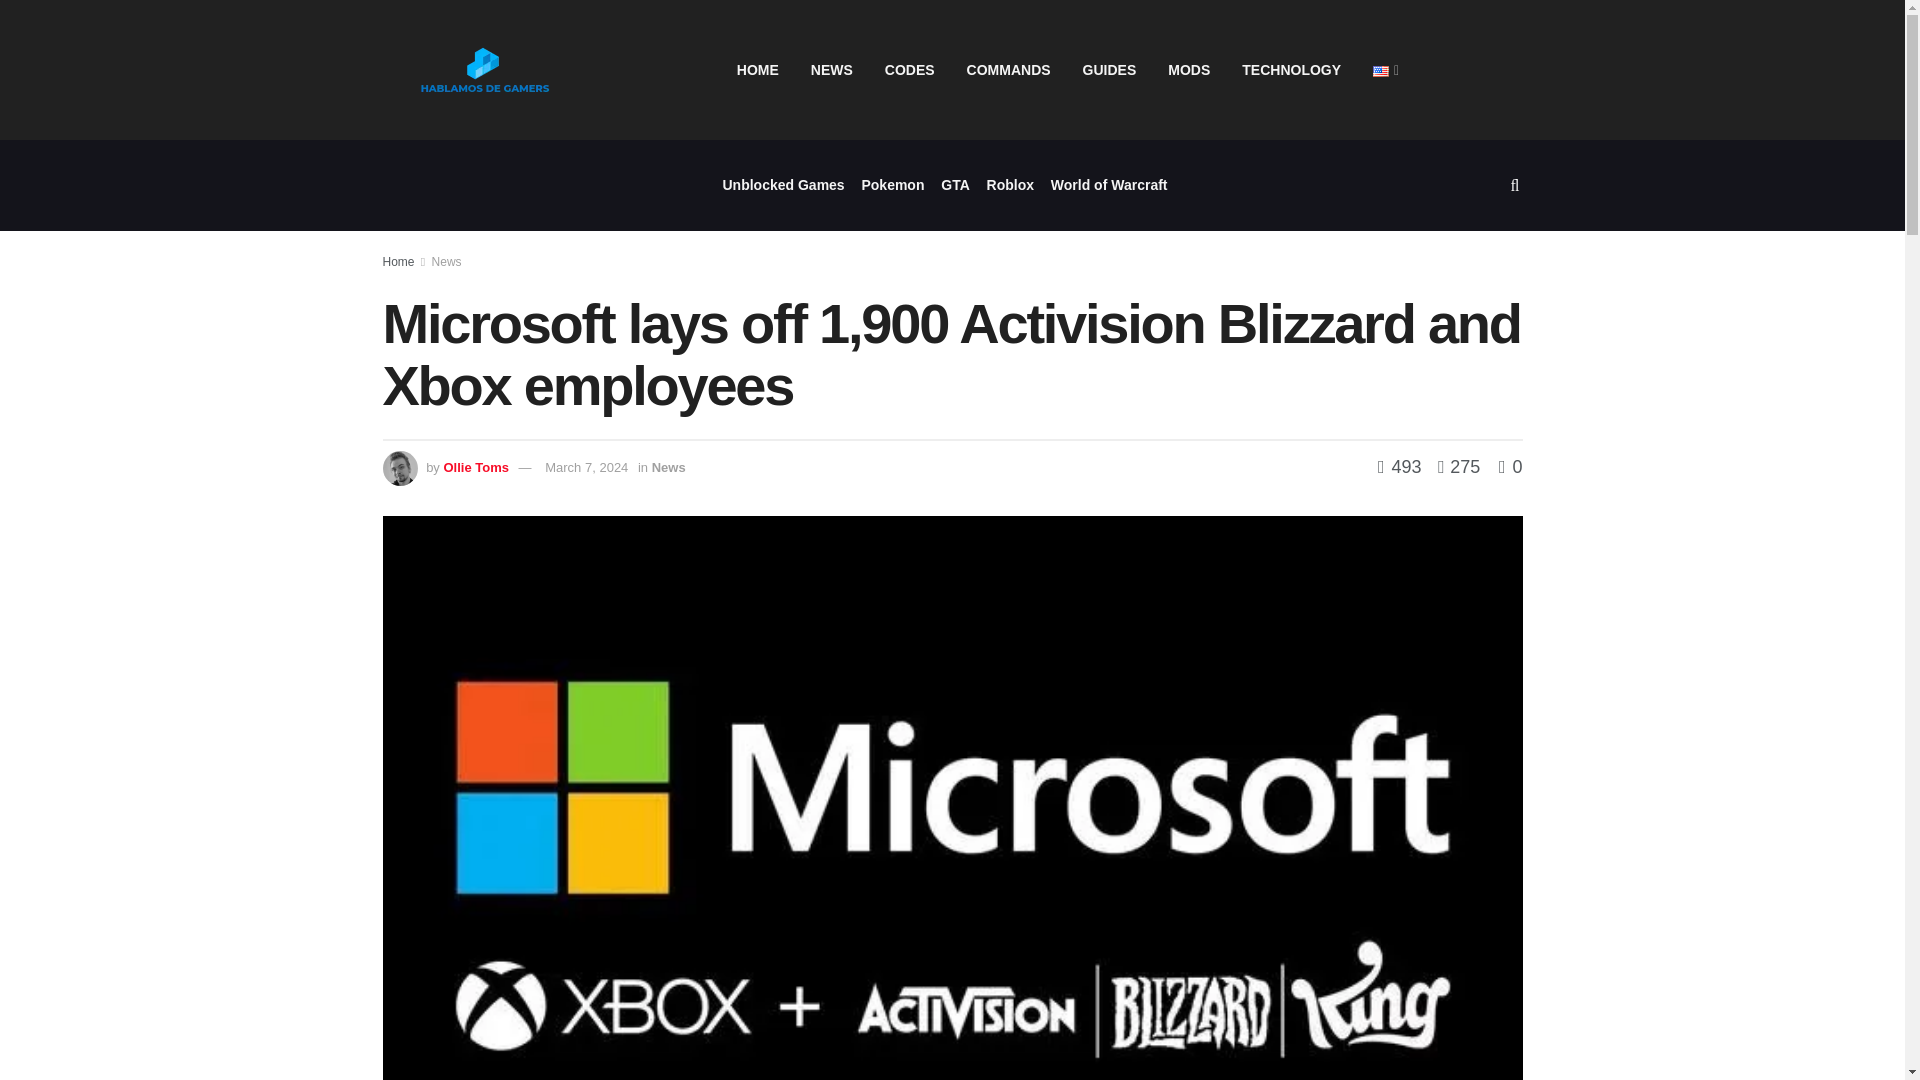 This screenshot has height=1080, width=1920. Describe the element at coordinates (398, 261) in the screenshot. I see `Home` at that location.